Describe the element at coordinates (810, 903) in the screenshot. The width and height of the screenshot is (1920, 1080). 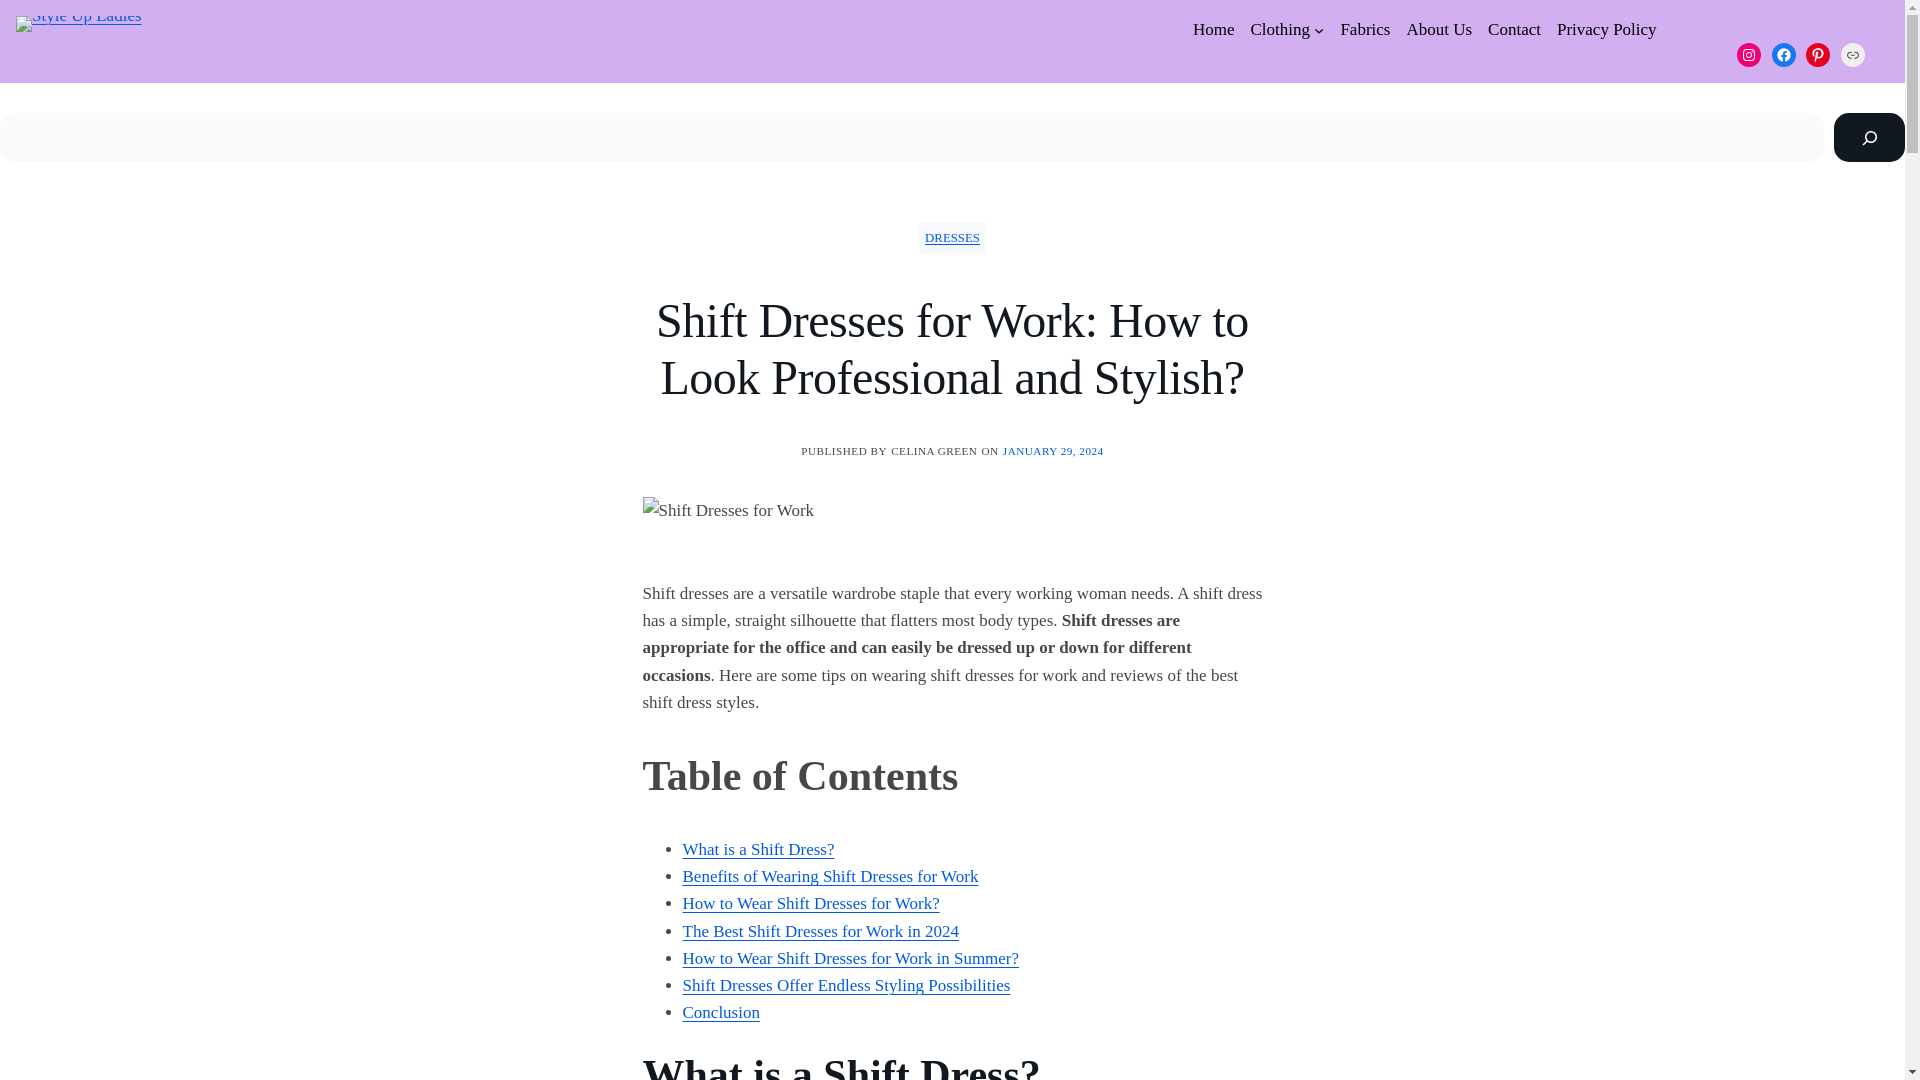
I see `How to Wear Shift Dresses for Work?` at that location.